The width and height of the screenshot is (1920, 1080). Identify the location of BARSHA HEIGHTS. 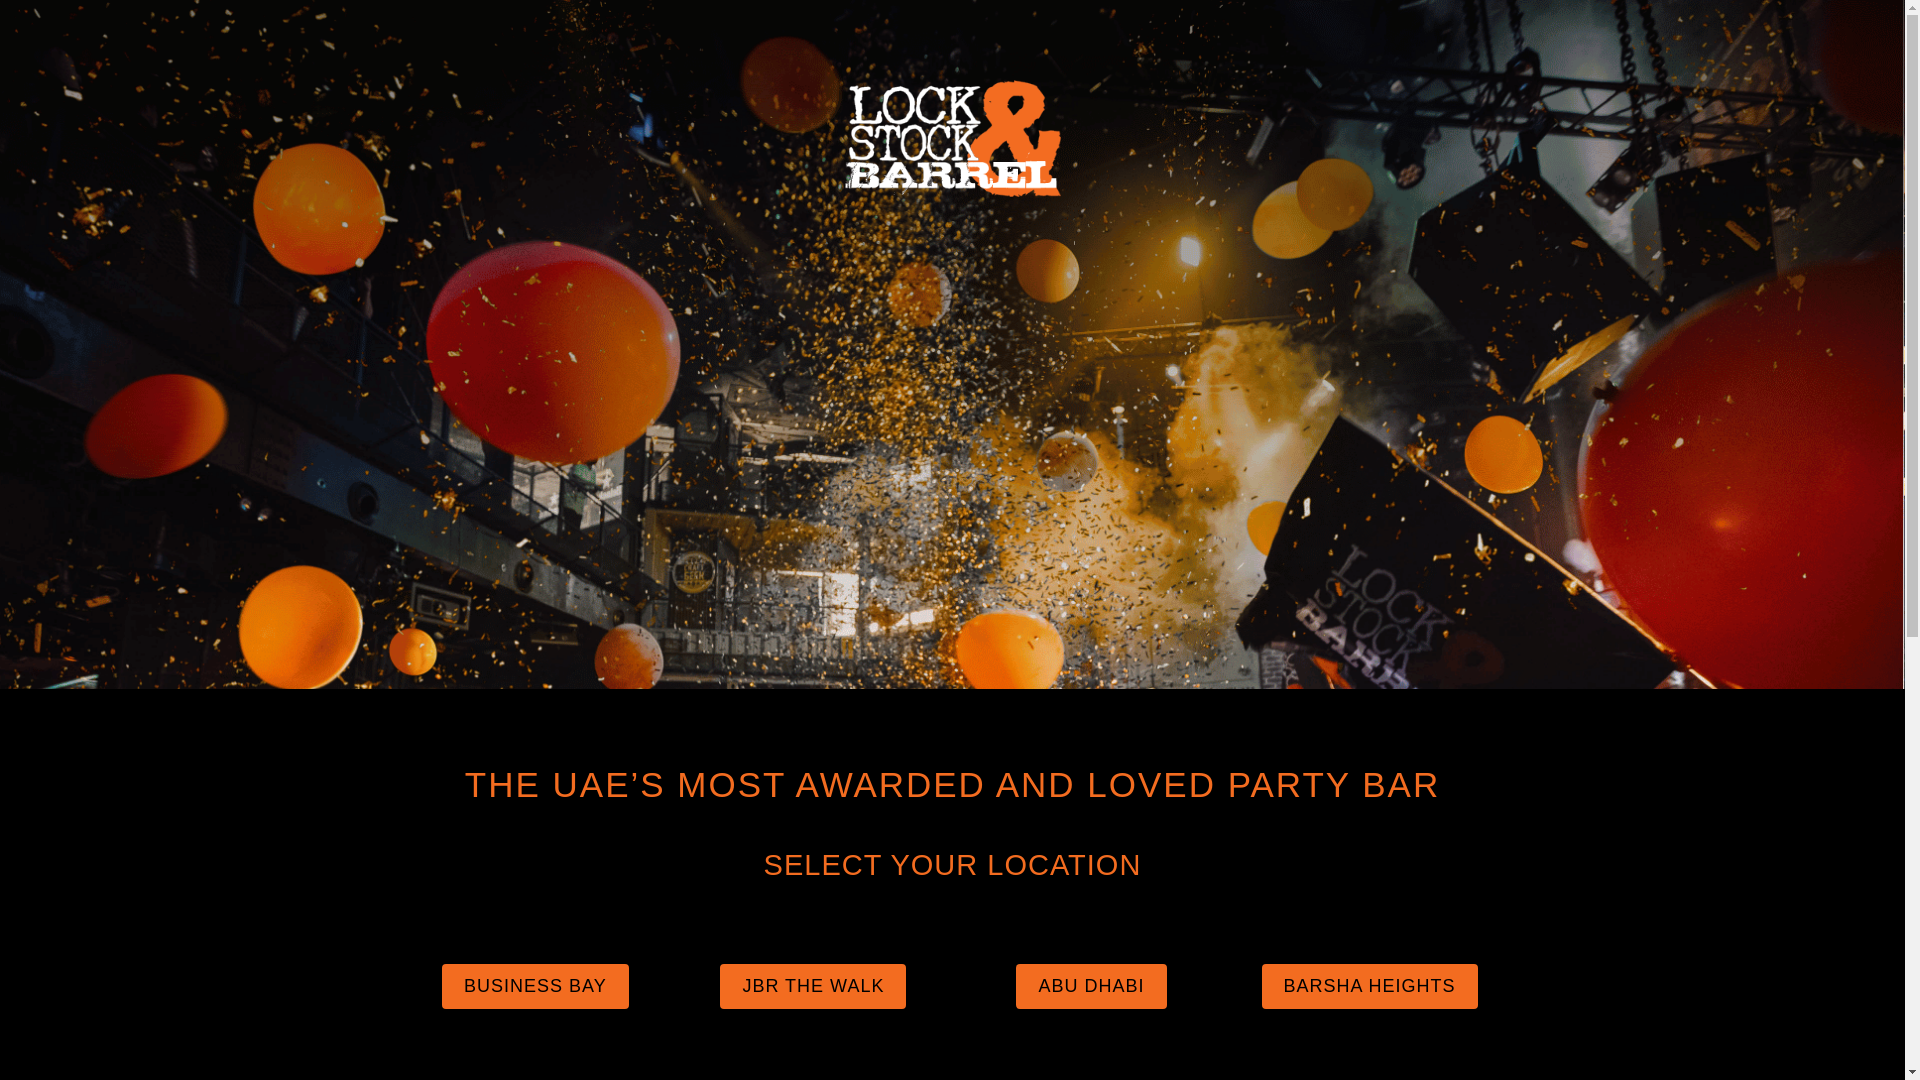
(1370, 986).